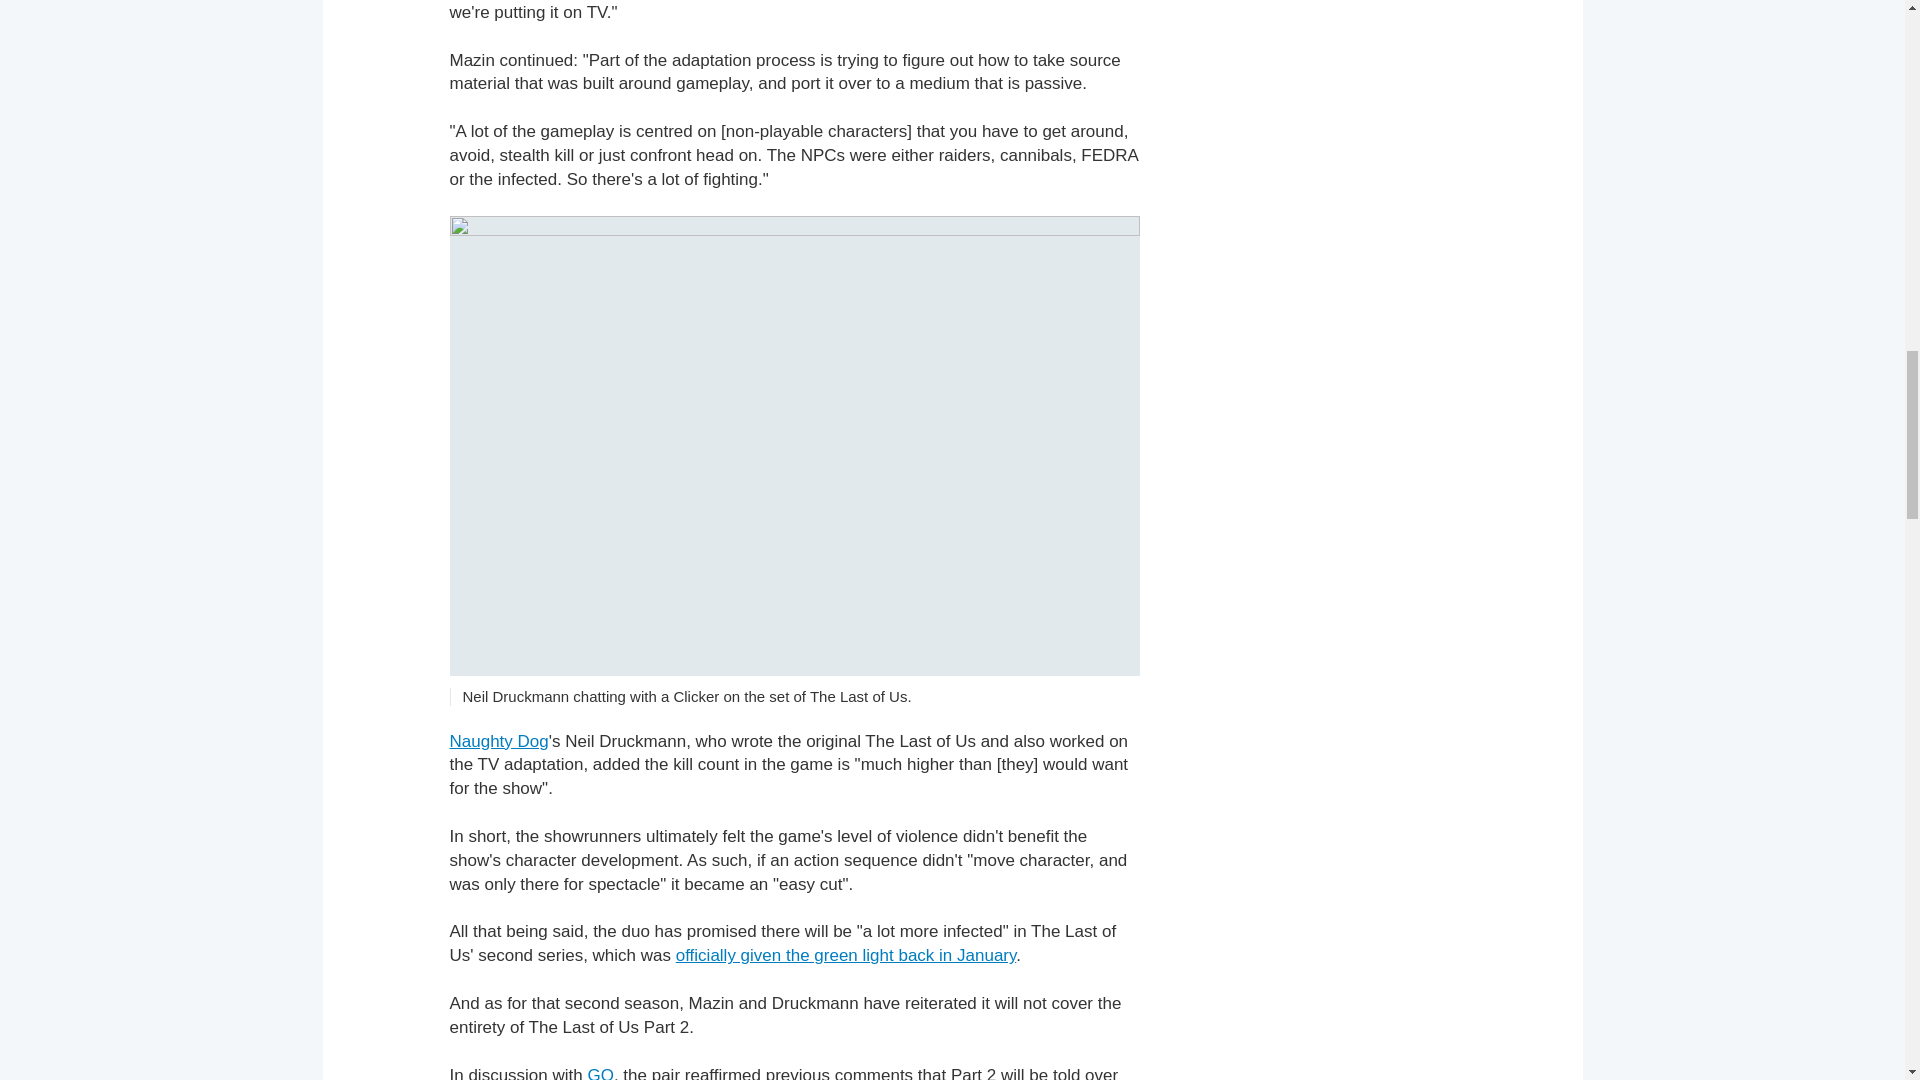 The width and height of the screenshot is (1920, 1080). I want to click on Naughty Dog, so click(499, 741).